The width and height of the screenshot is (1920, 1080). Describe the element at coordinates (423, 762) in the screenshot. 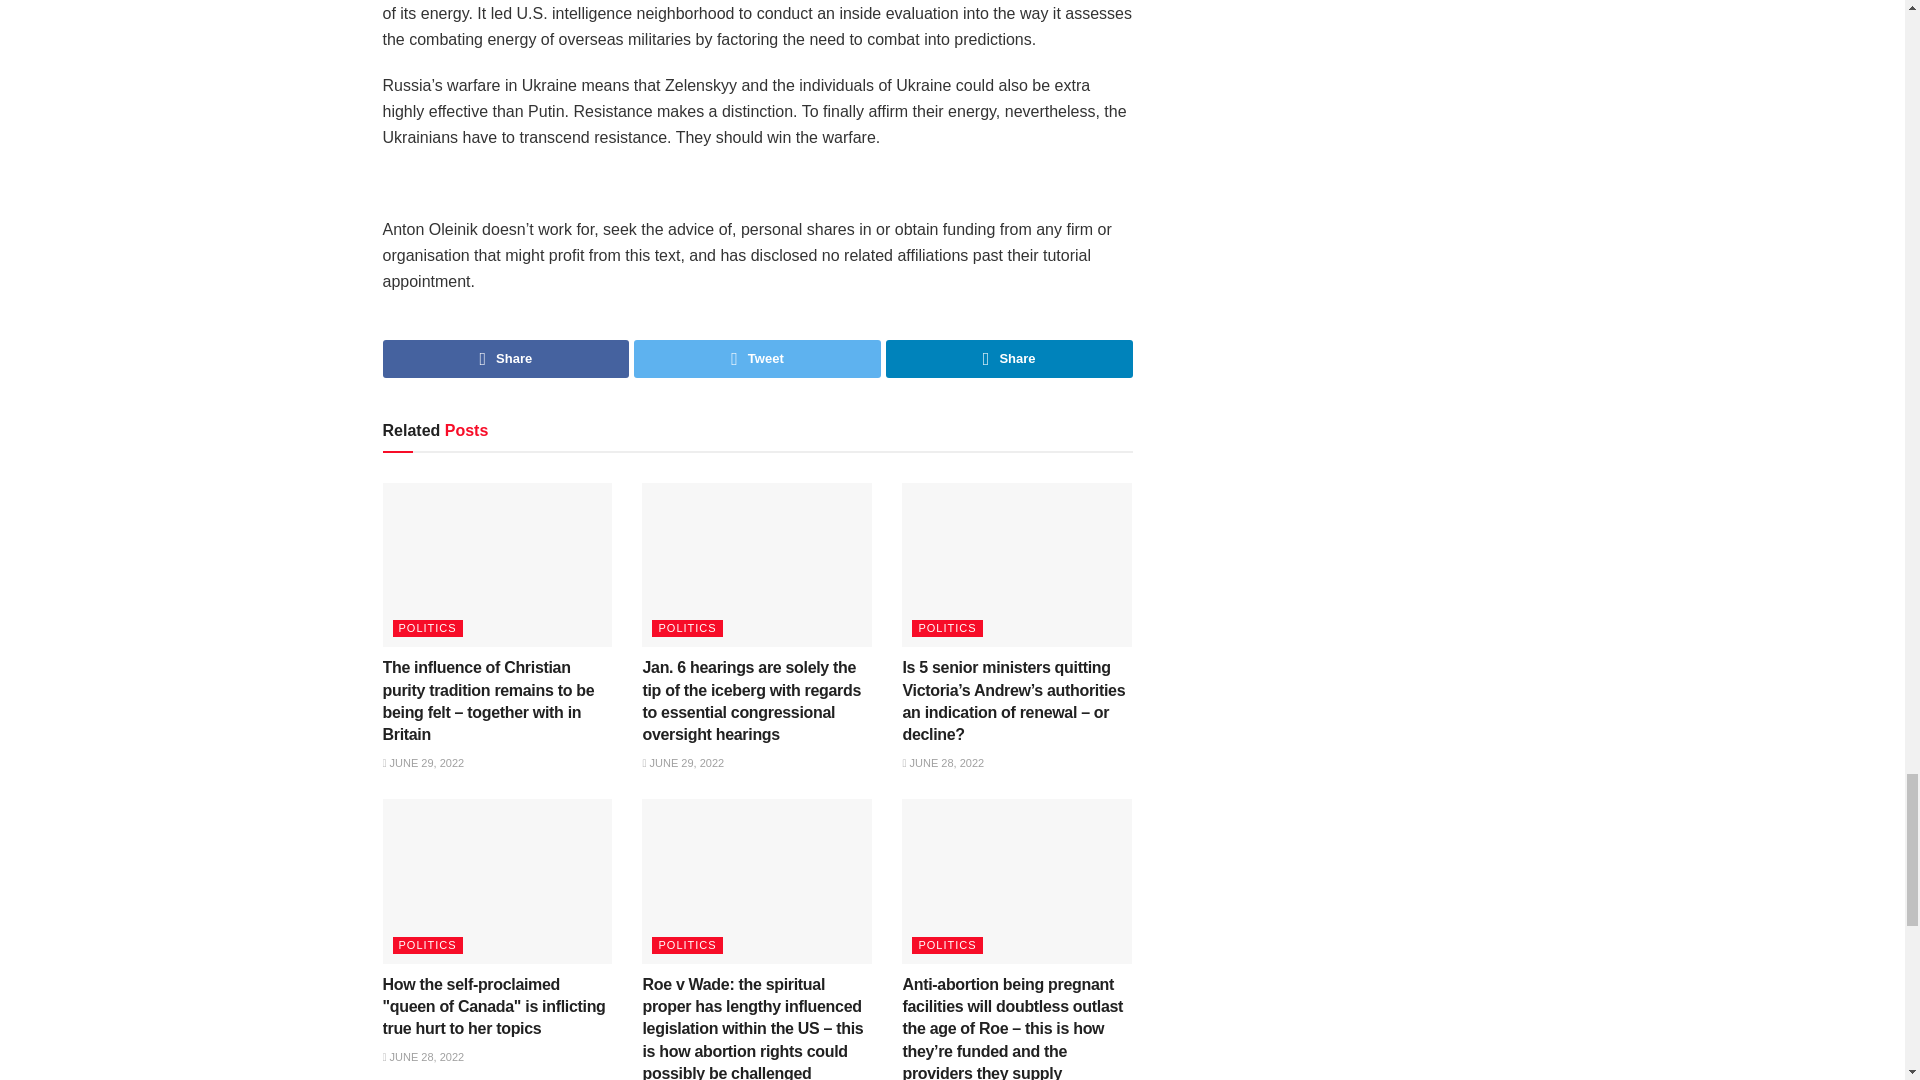

I see `JUNE 29, 2022` at that location.